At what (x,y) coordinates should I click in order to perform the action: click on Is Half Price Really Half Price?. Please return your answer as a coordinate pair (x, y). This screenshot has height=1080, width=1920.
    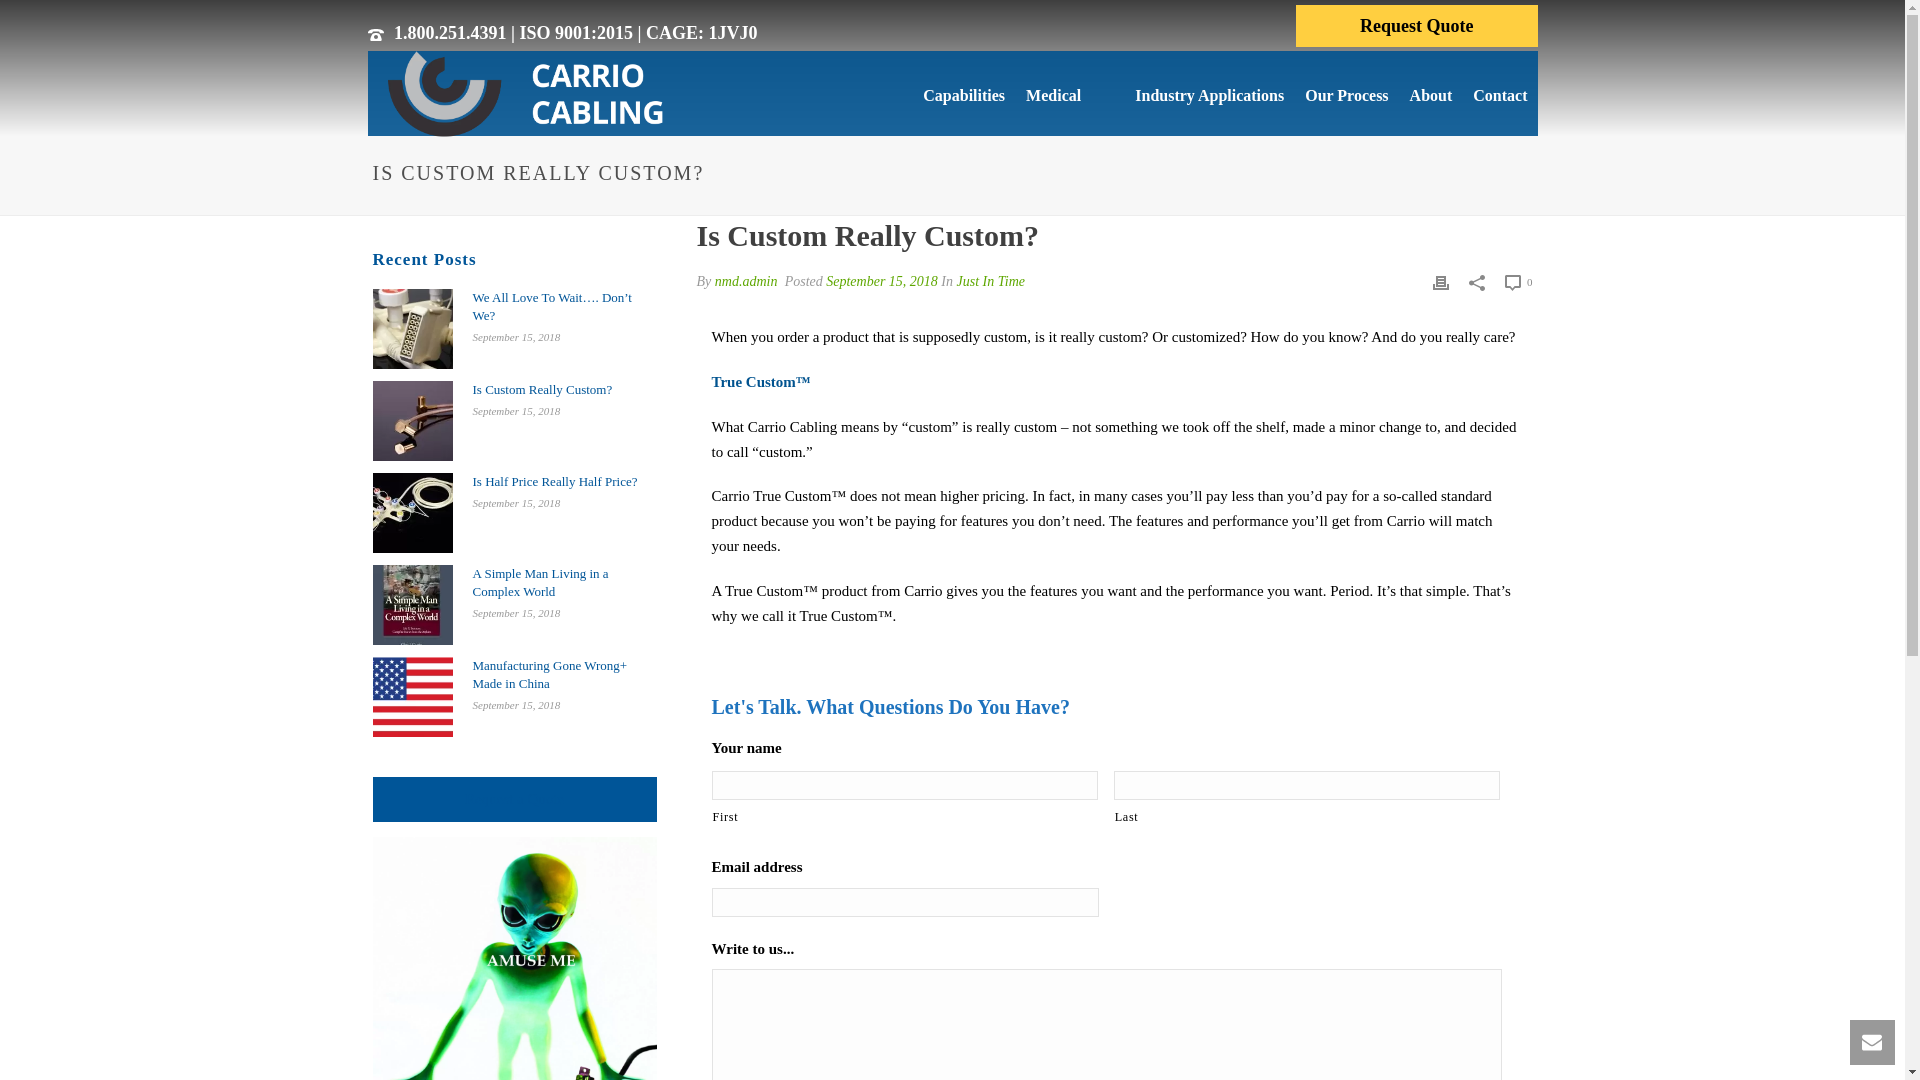
    Looking at the image, I should click on (412, 512).